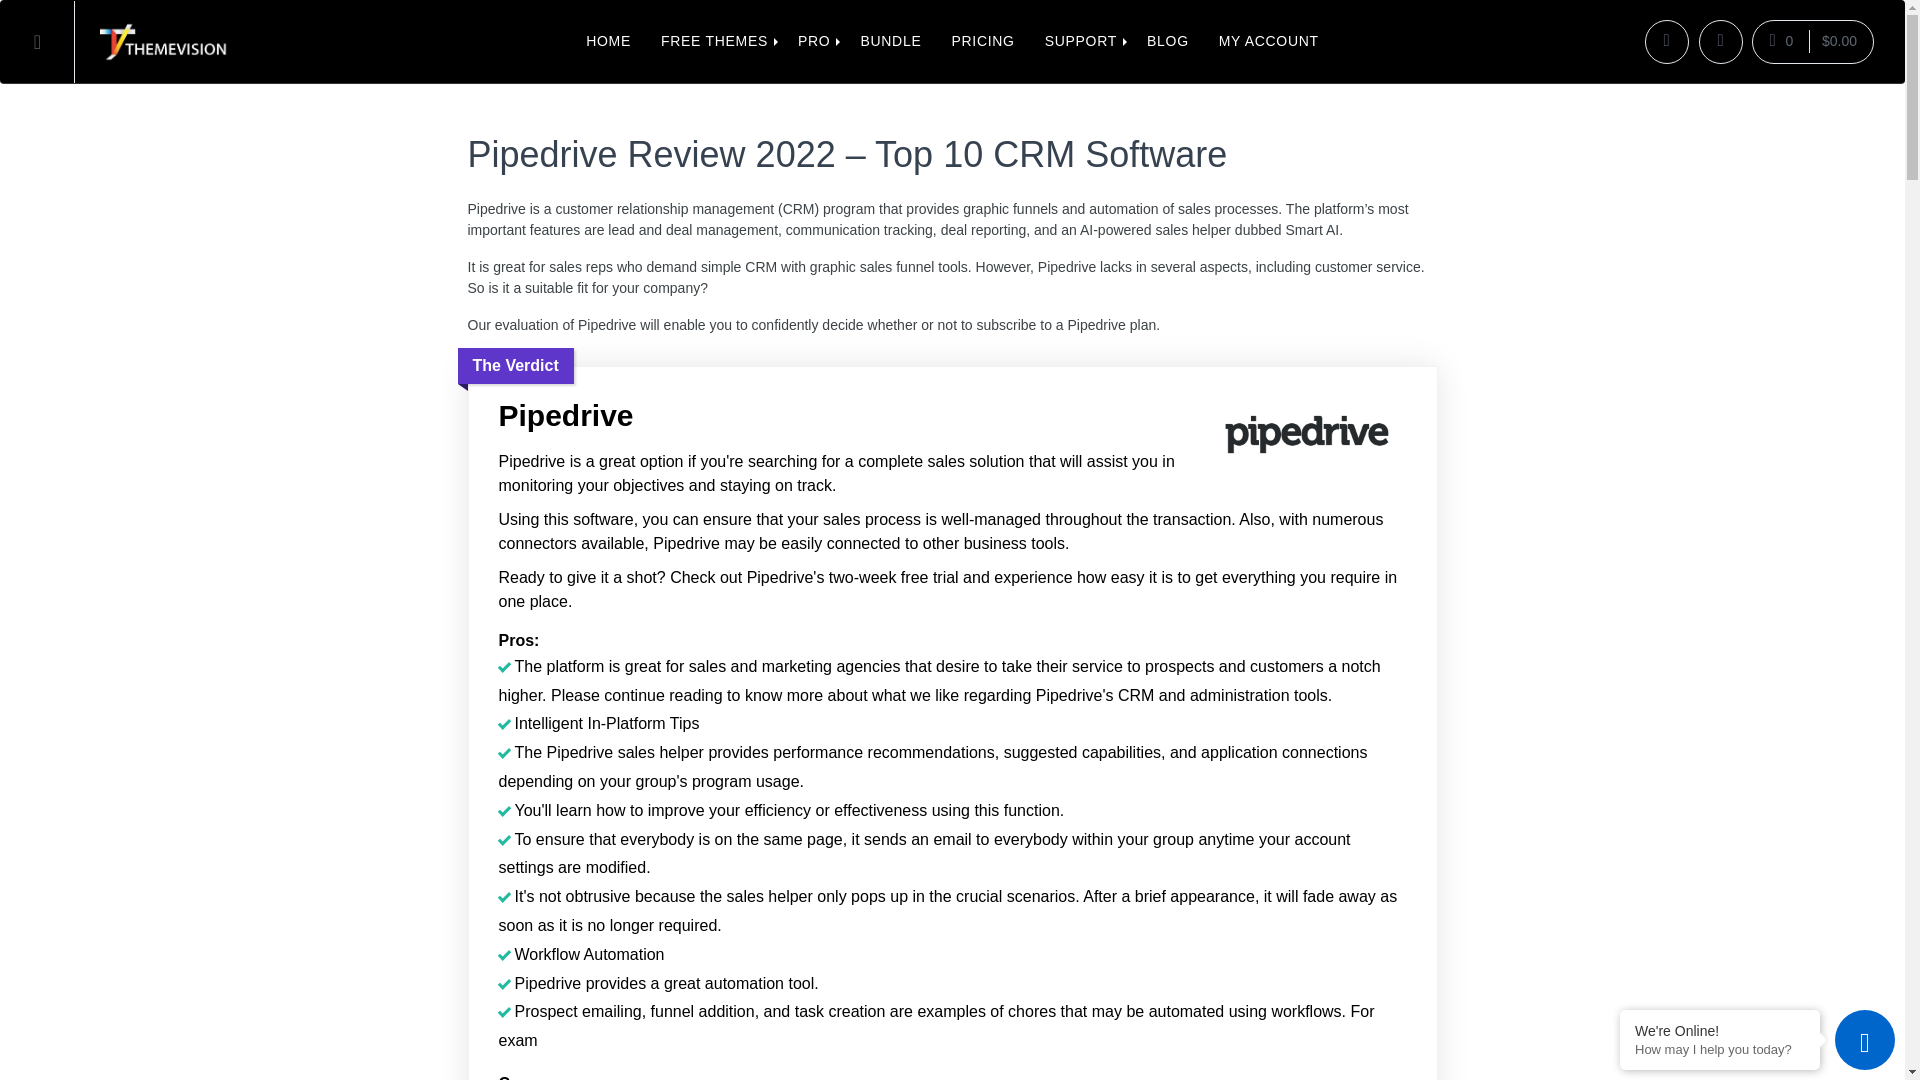 Image resolution: width=1920 pixels, height=1080 pixels. I want to click on HOME, so click(608, 42).